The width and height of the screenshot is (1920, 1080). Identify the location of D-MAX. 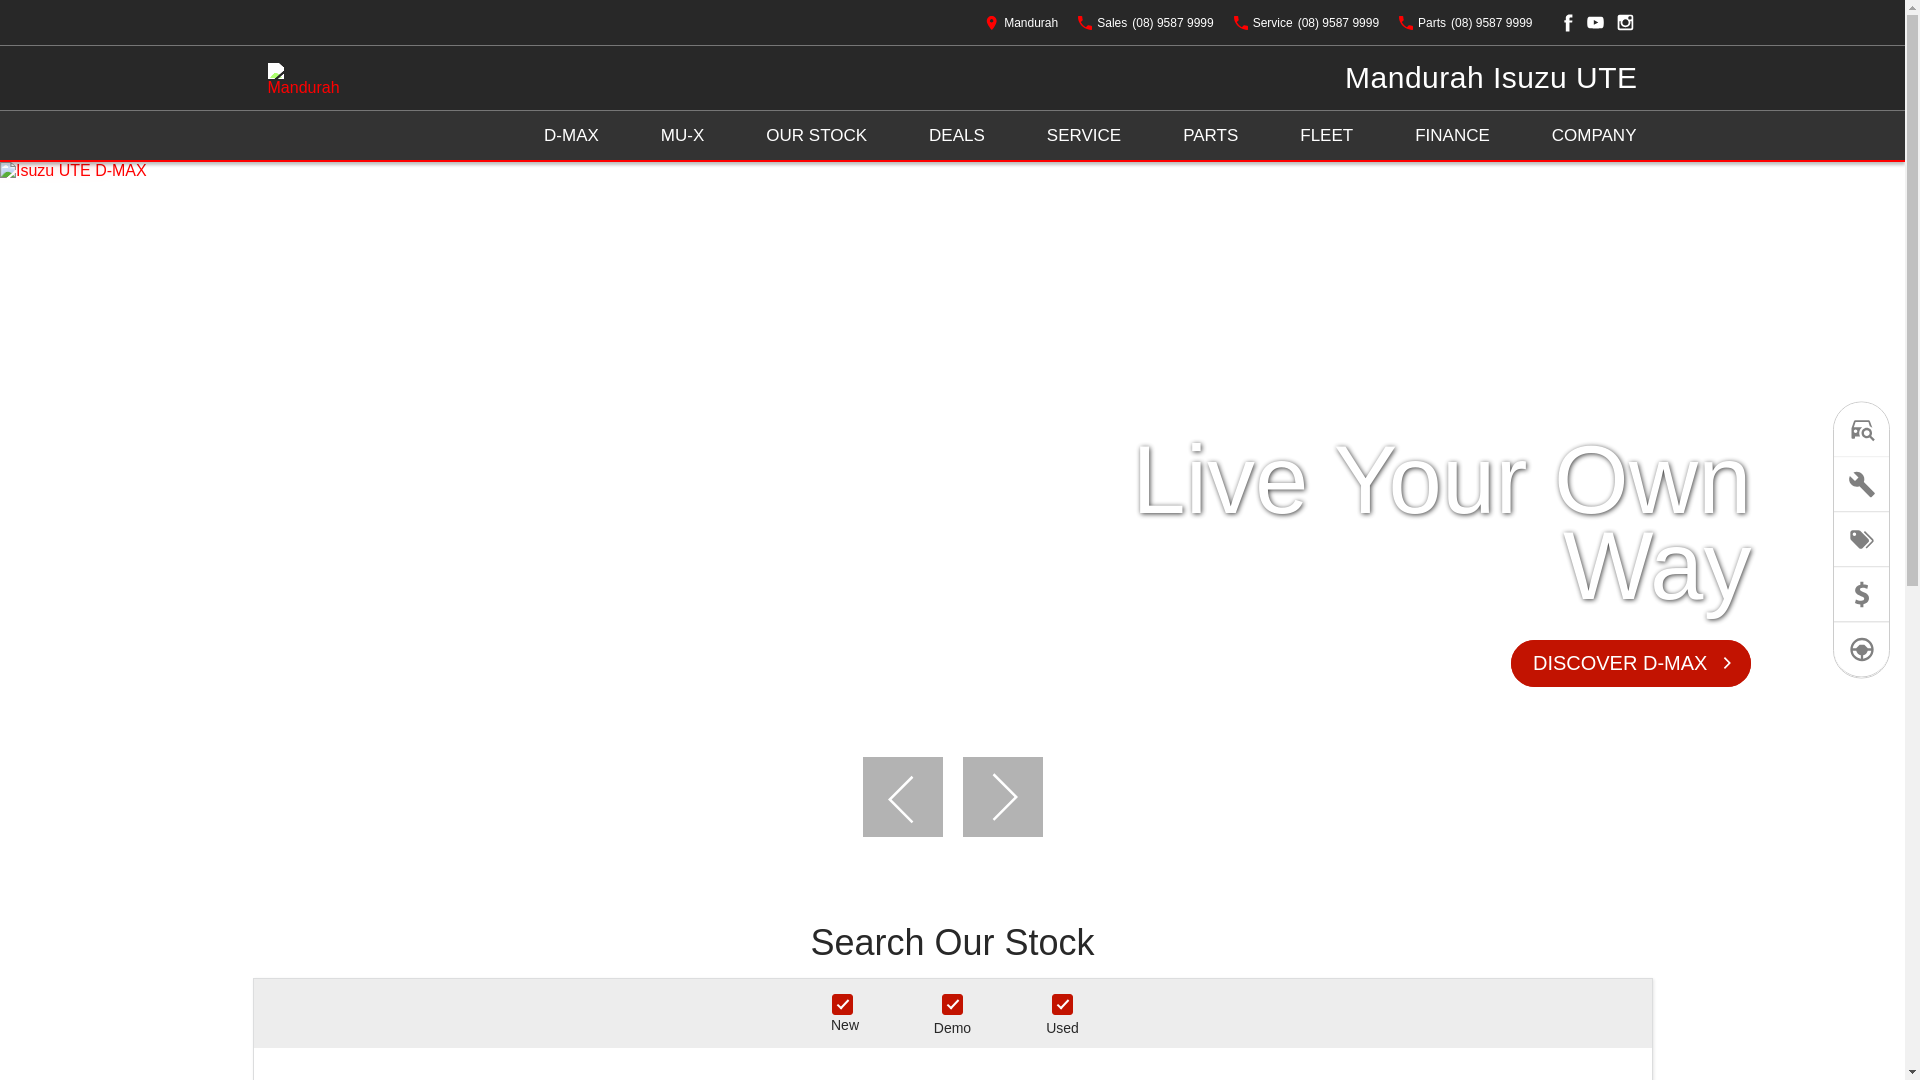
(572, 136).